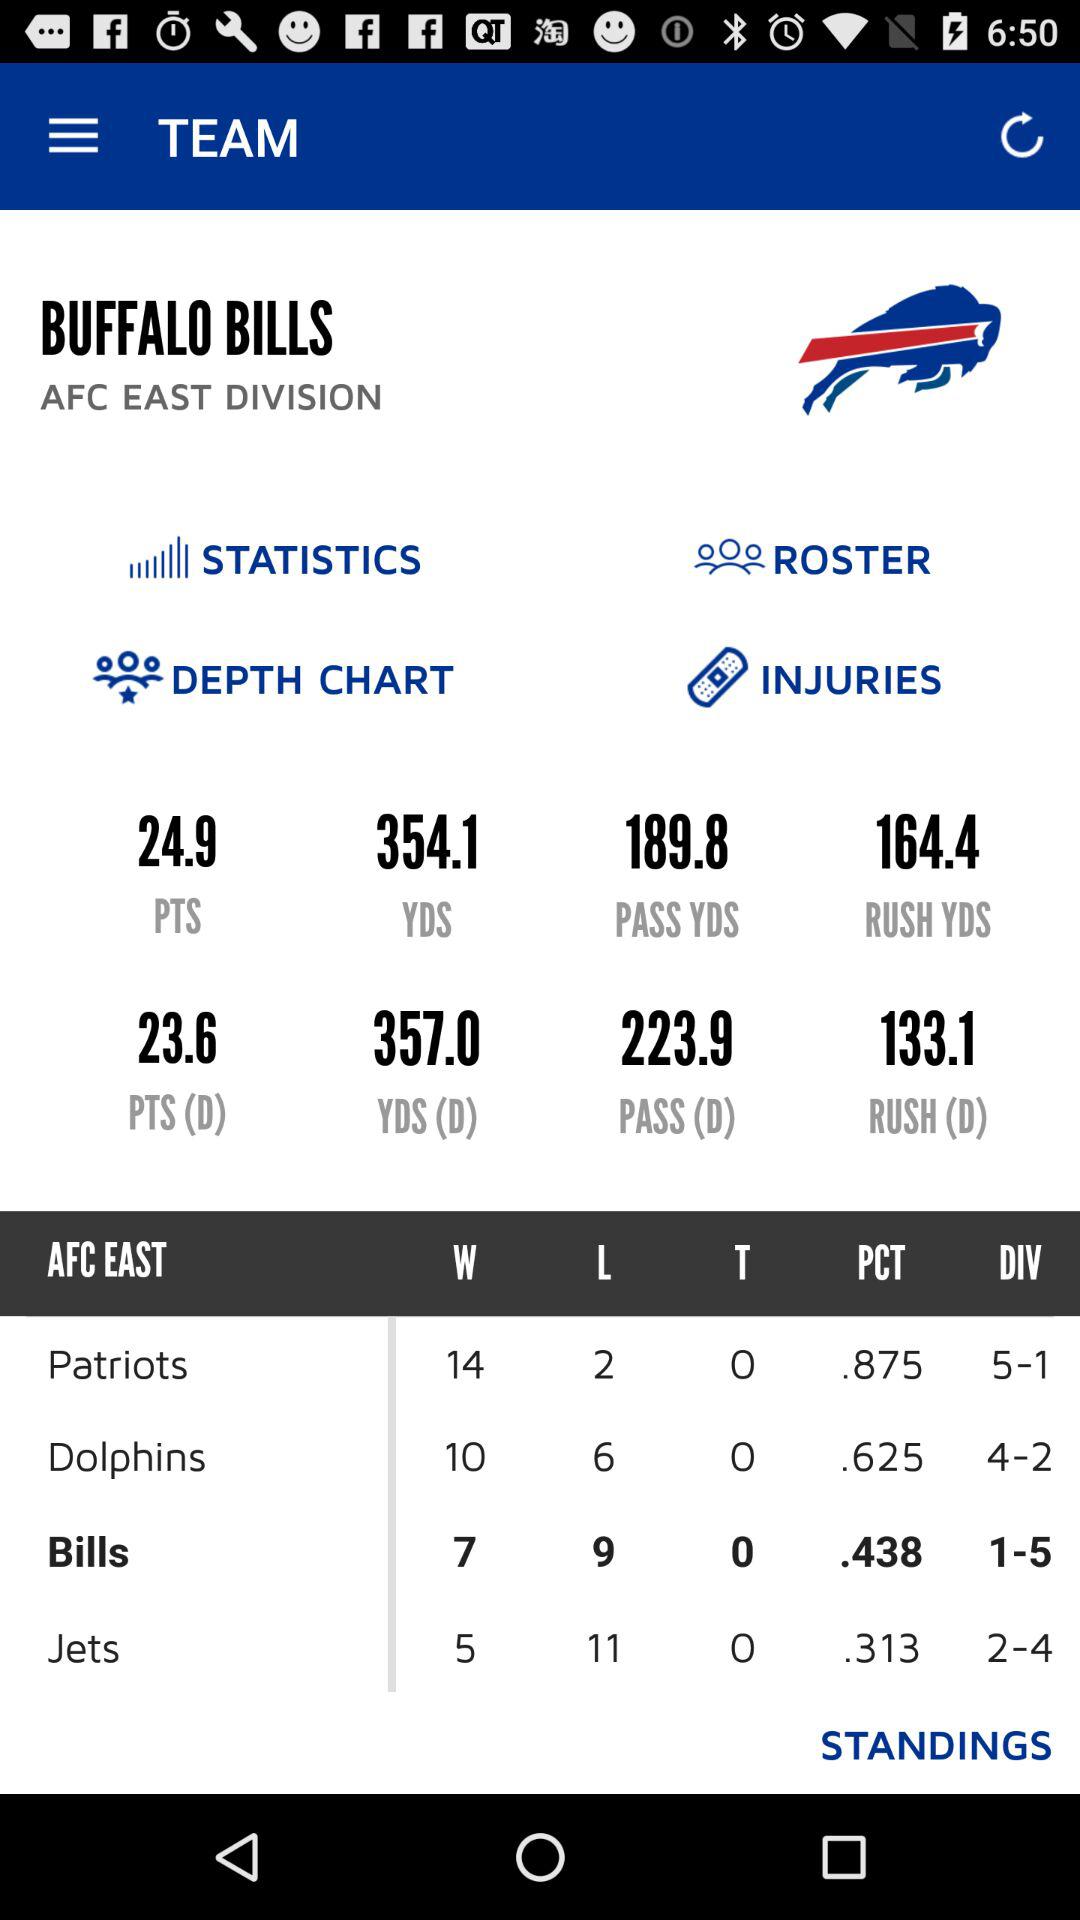 This screenshot has height=1920, width=1080. Describe the element at coordinates (742, 1264) in the screenshot. I see `click the item to the right of l icon` at that location.